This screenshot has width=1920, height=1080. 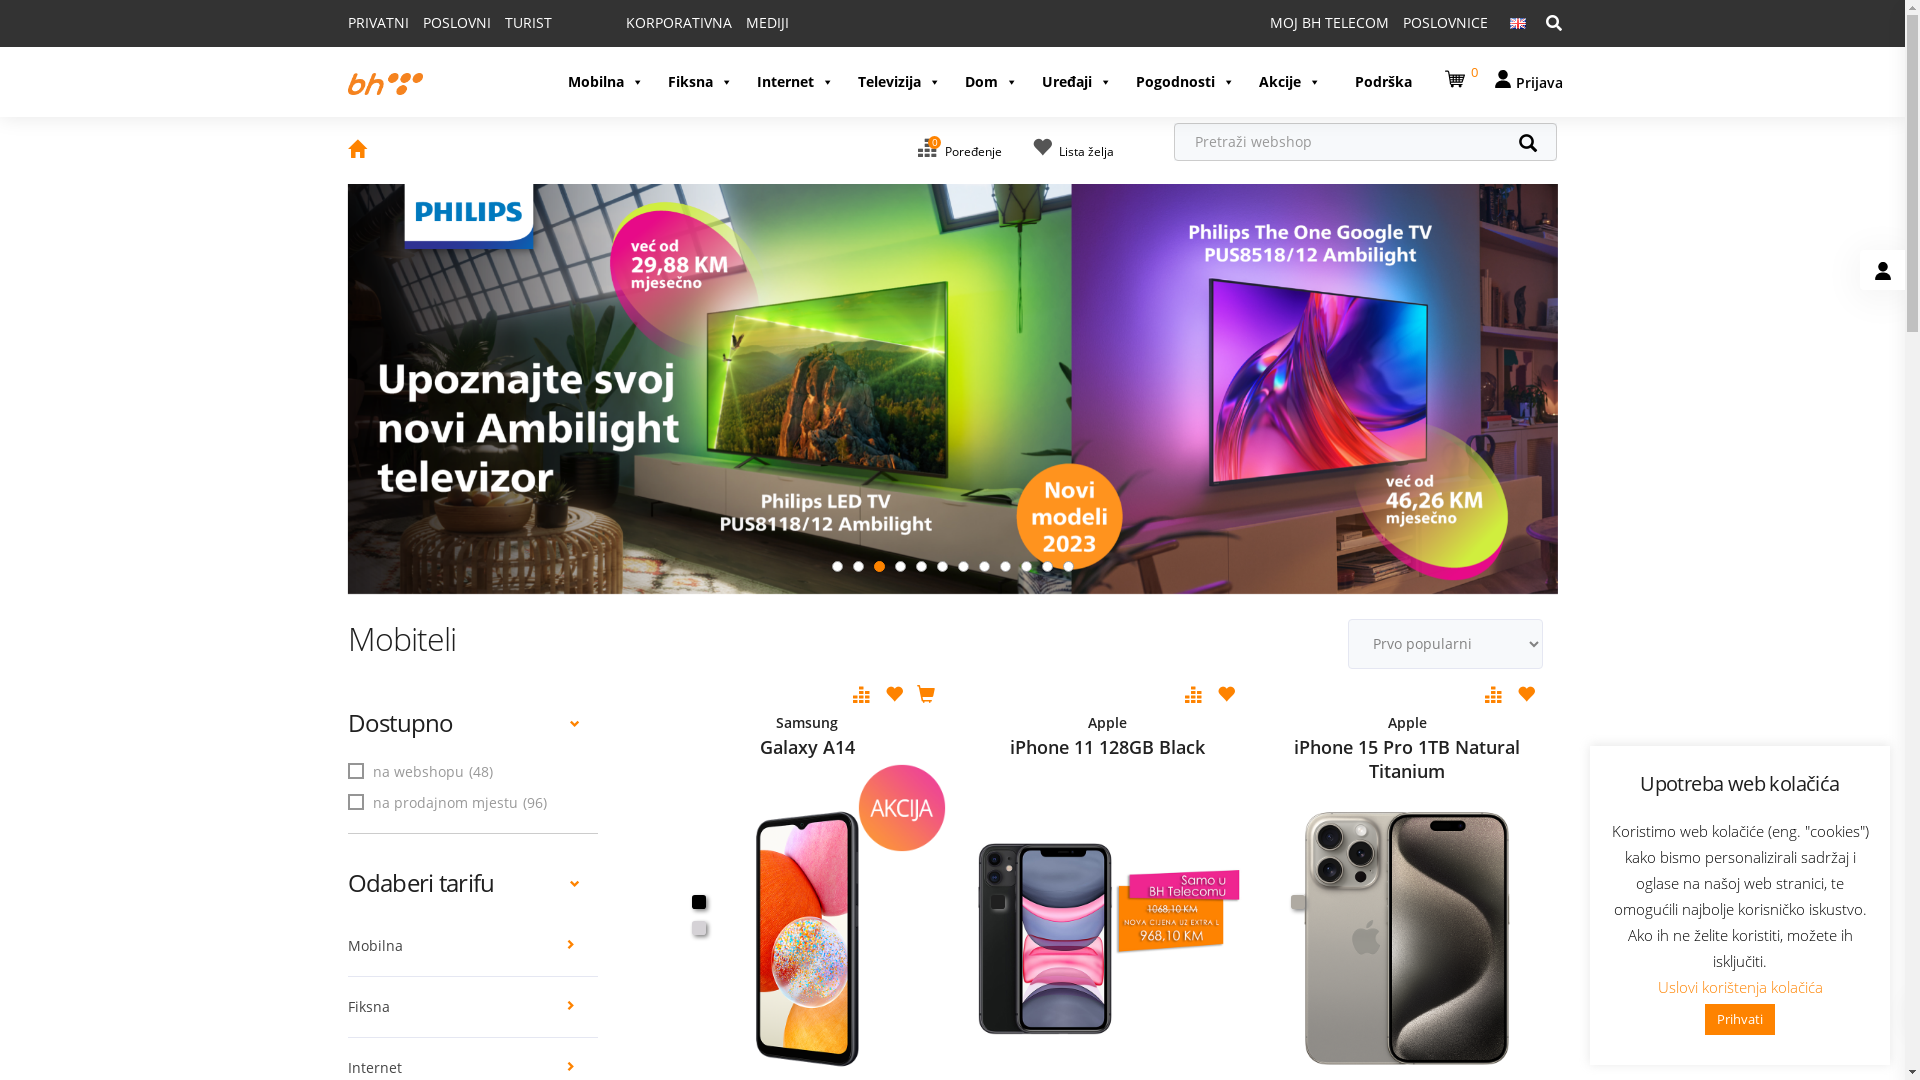 What do you see at coordinates (606, 82) in the screenshot?
I see `Mobilna` at bounding box center [606, 82].